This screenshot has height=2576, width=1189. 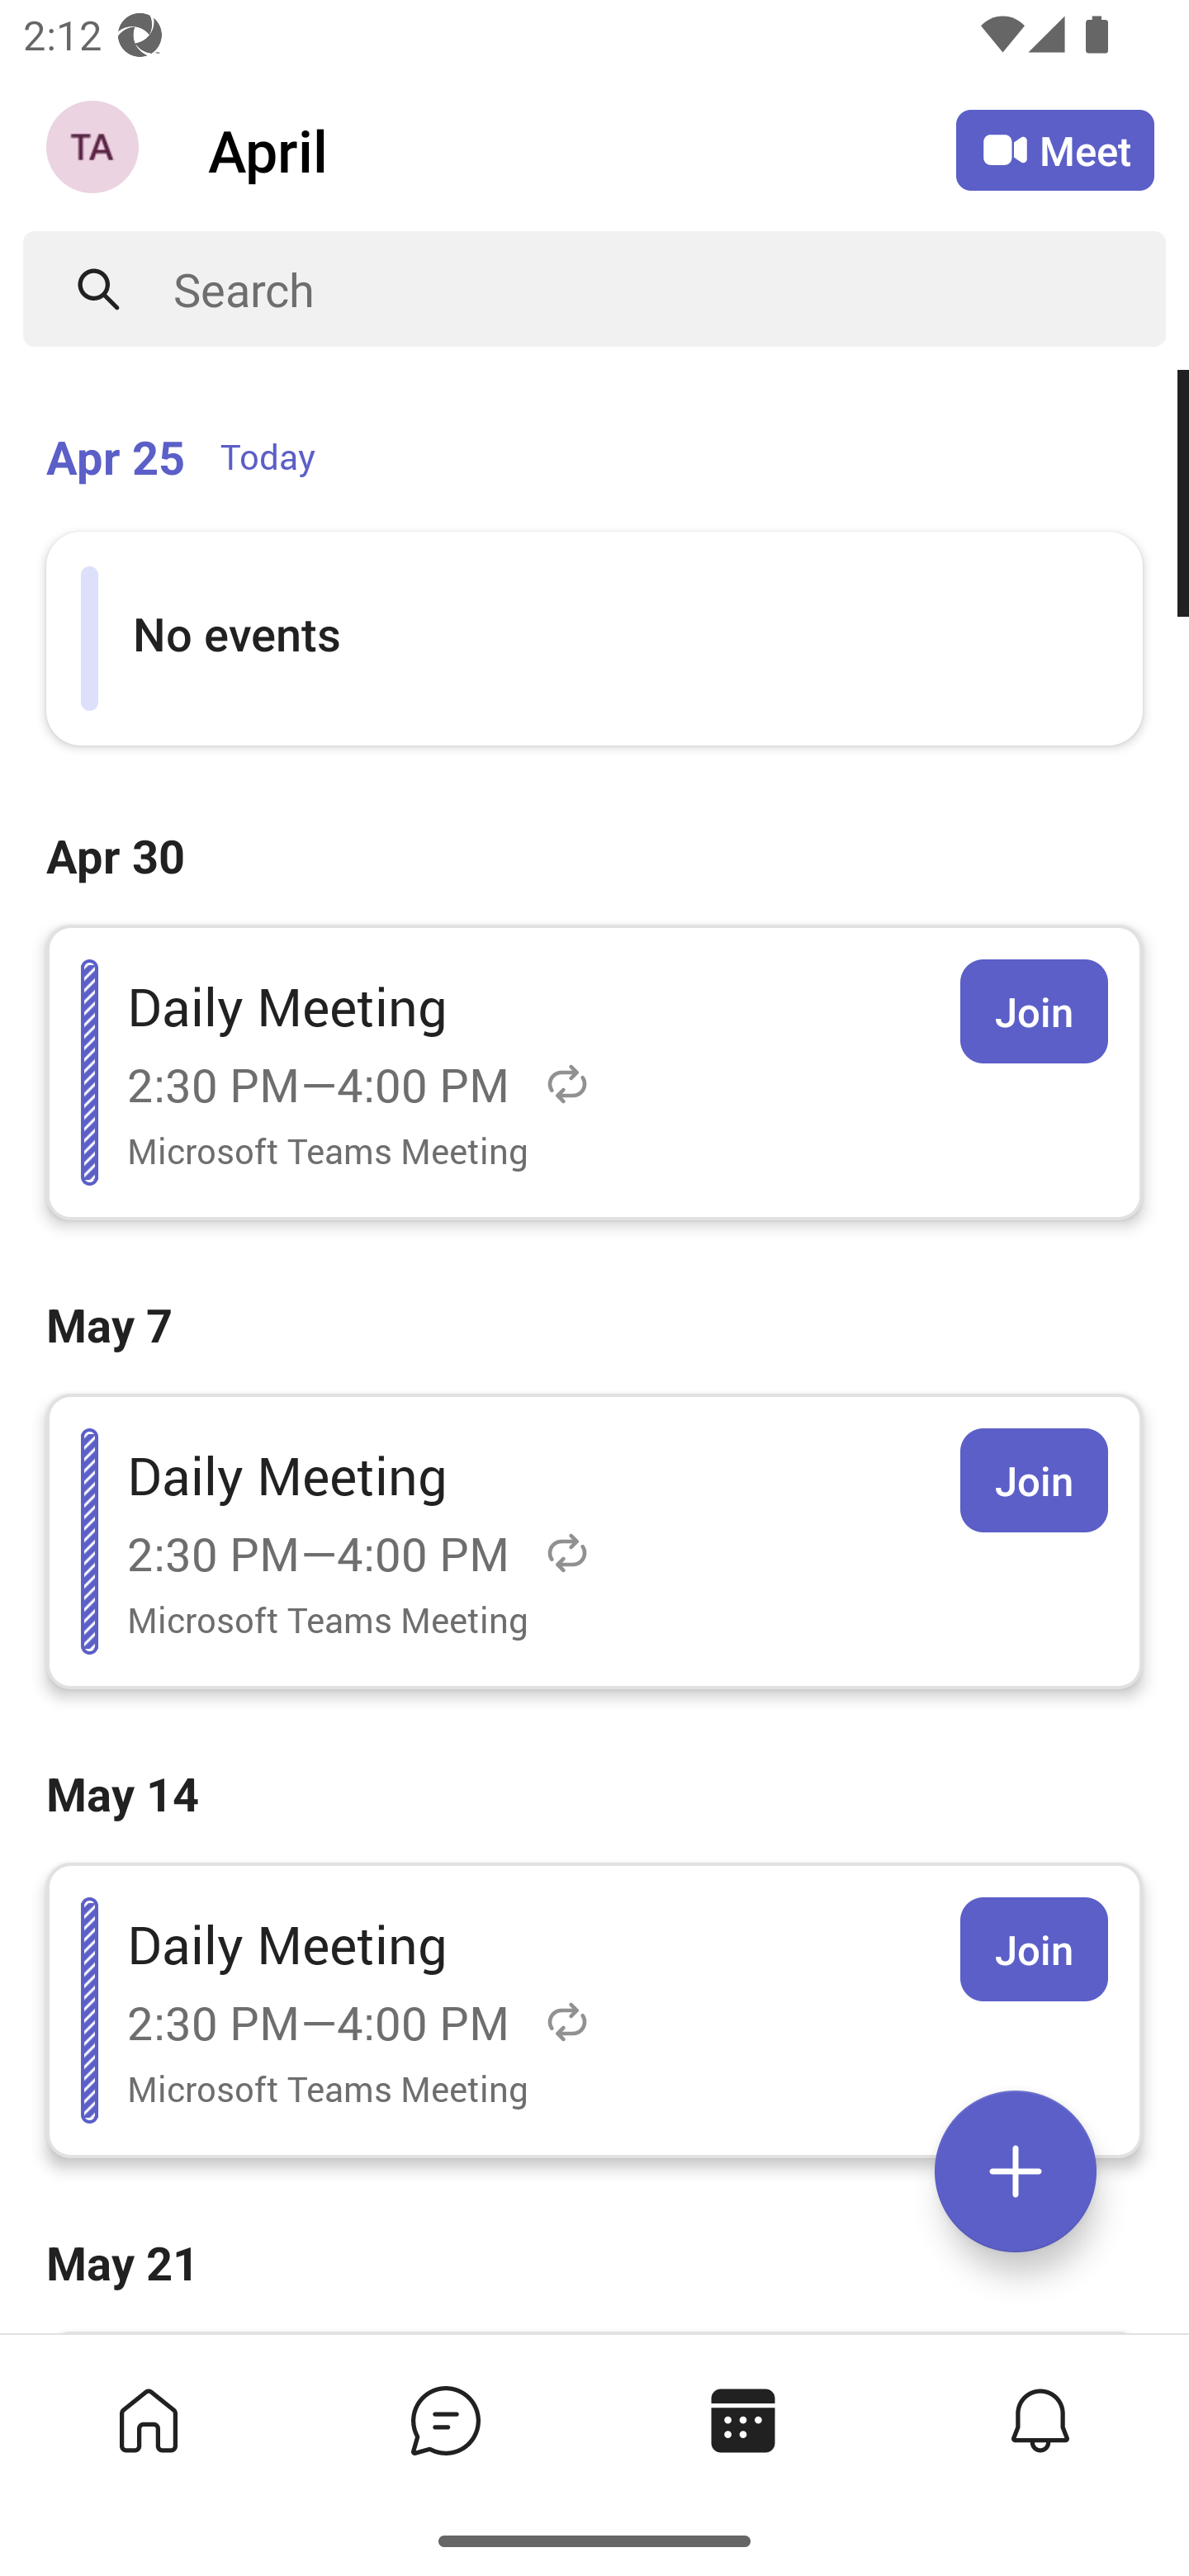 What do you see at coordinates (1040, 2419) in the screenshot?
I see `Activity tab,4 of 4, not selected` at bounding box center [1040, 2419].